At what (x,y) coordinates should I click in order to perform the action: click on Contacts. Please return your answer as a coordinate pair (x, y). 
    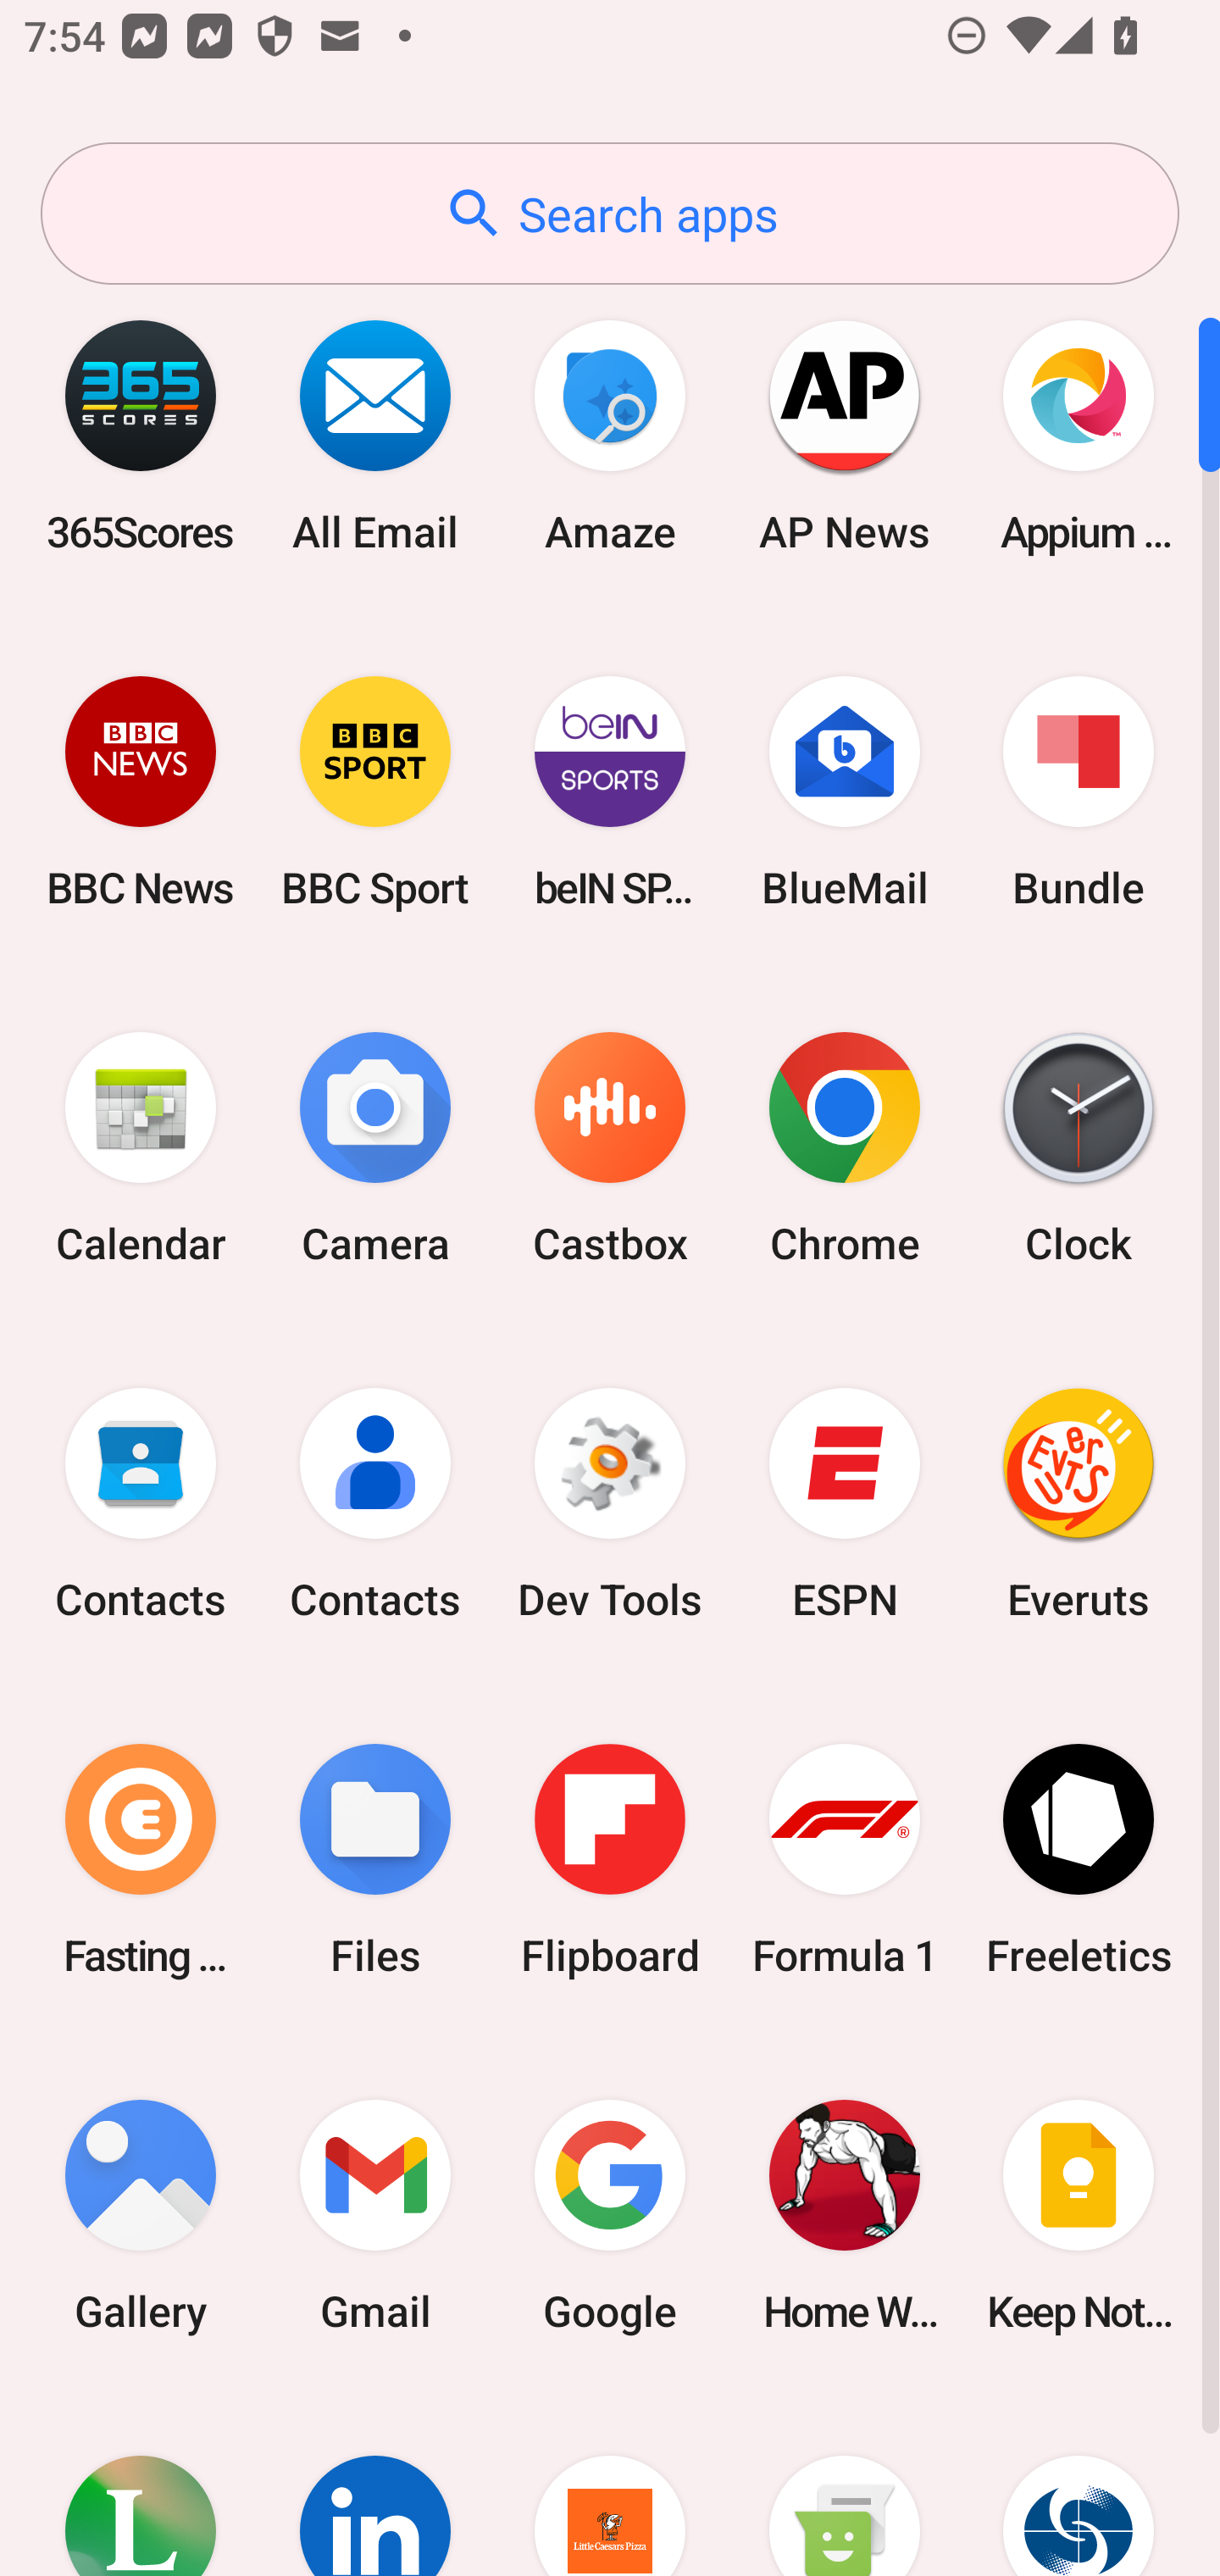
    Looking at the image, I should click on (375, 1504).